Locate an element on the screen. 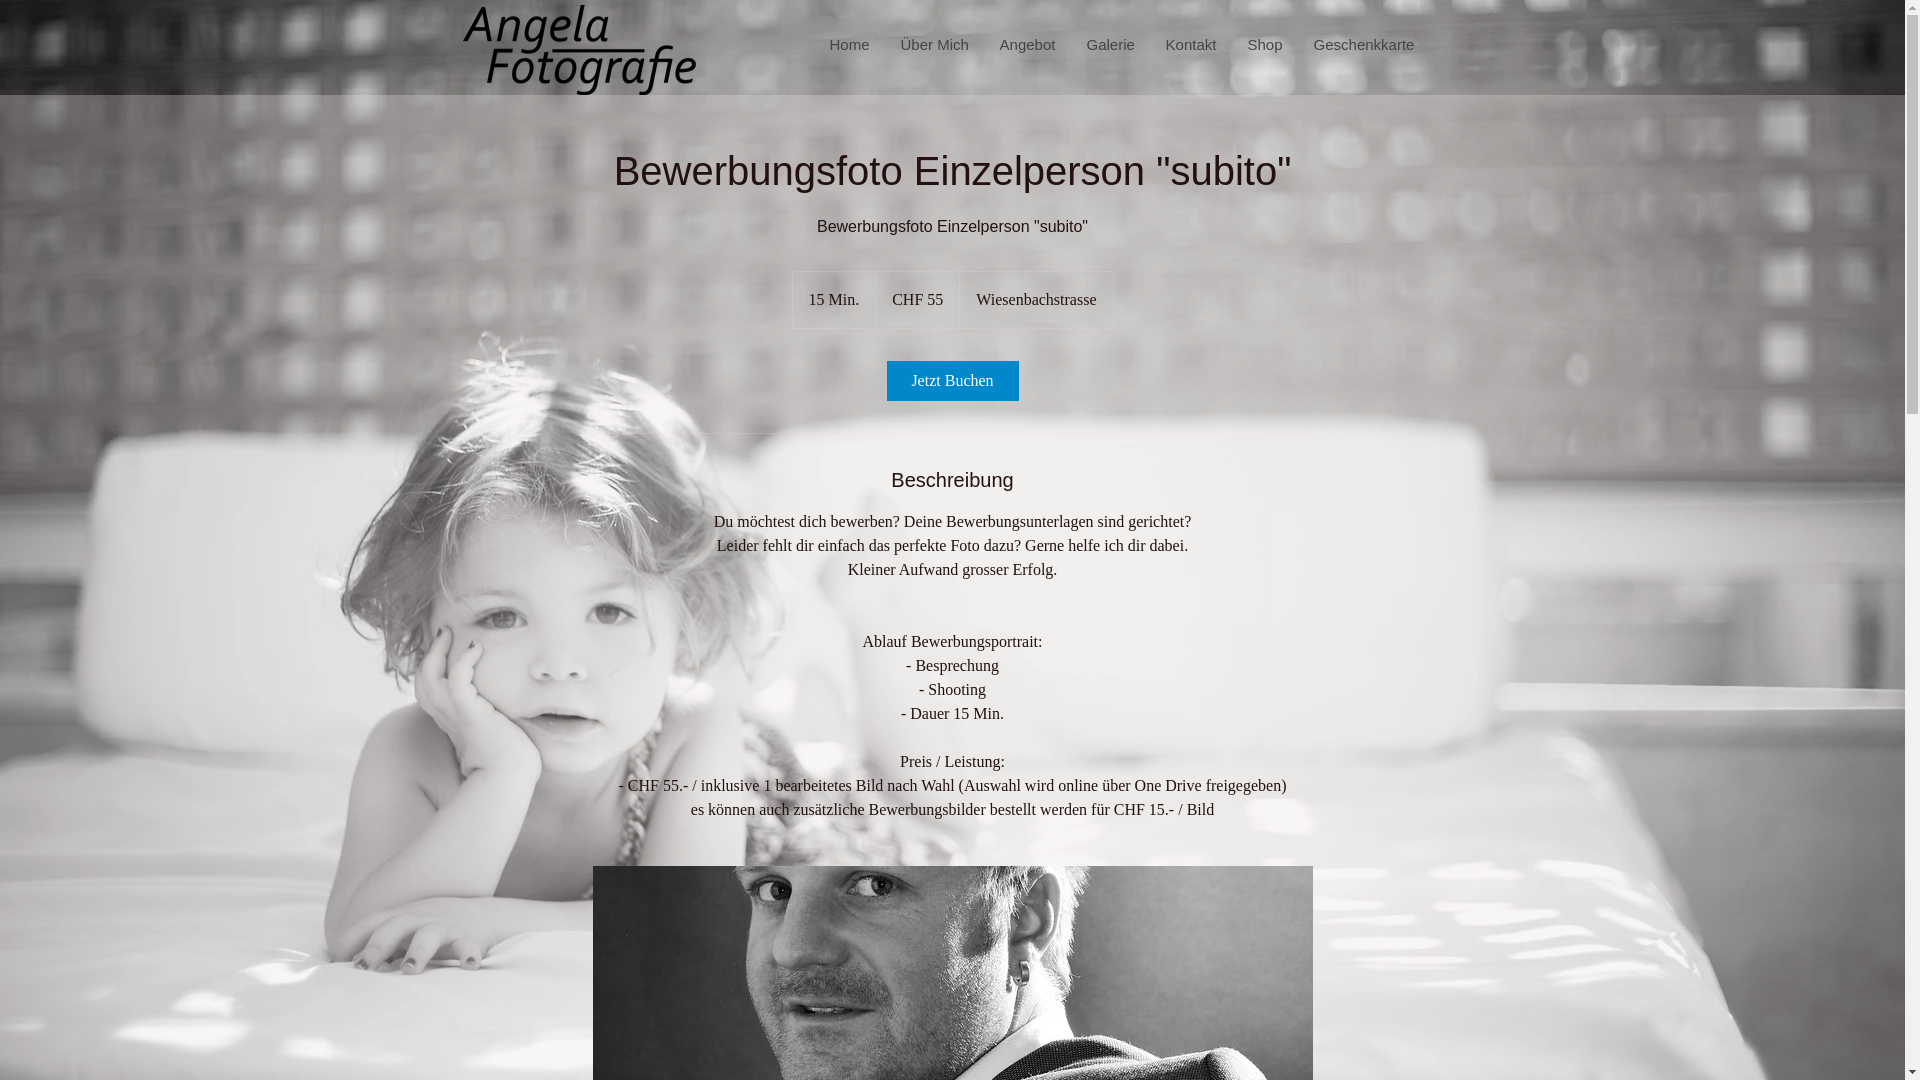 The width and height of the screenshot is (1920, 1080). Jetzt Buchen is located at coordinates (952, 381).